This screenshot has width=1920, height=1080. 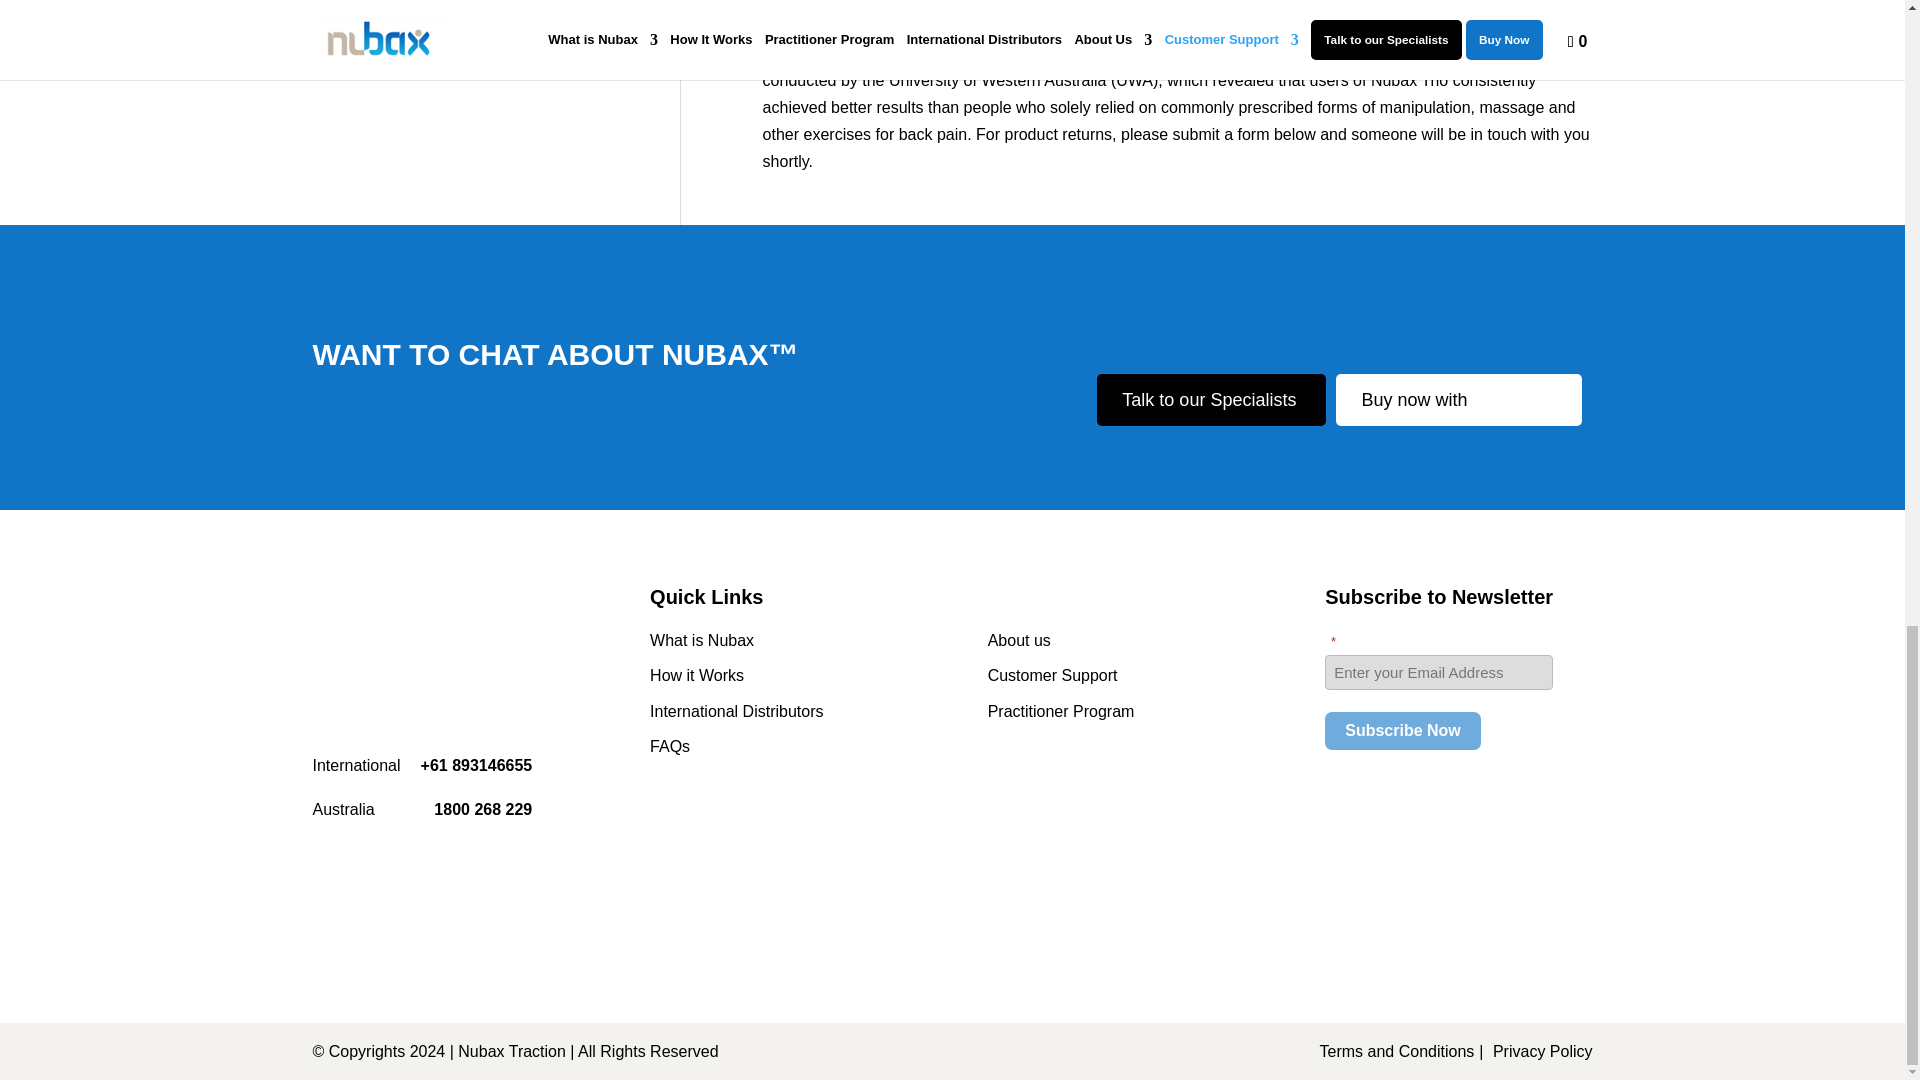 What do you see at coordinates (1543, 1051) in the screenshot?
I see `Privacy Policy` at bounding box center [1543, 1051].